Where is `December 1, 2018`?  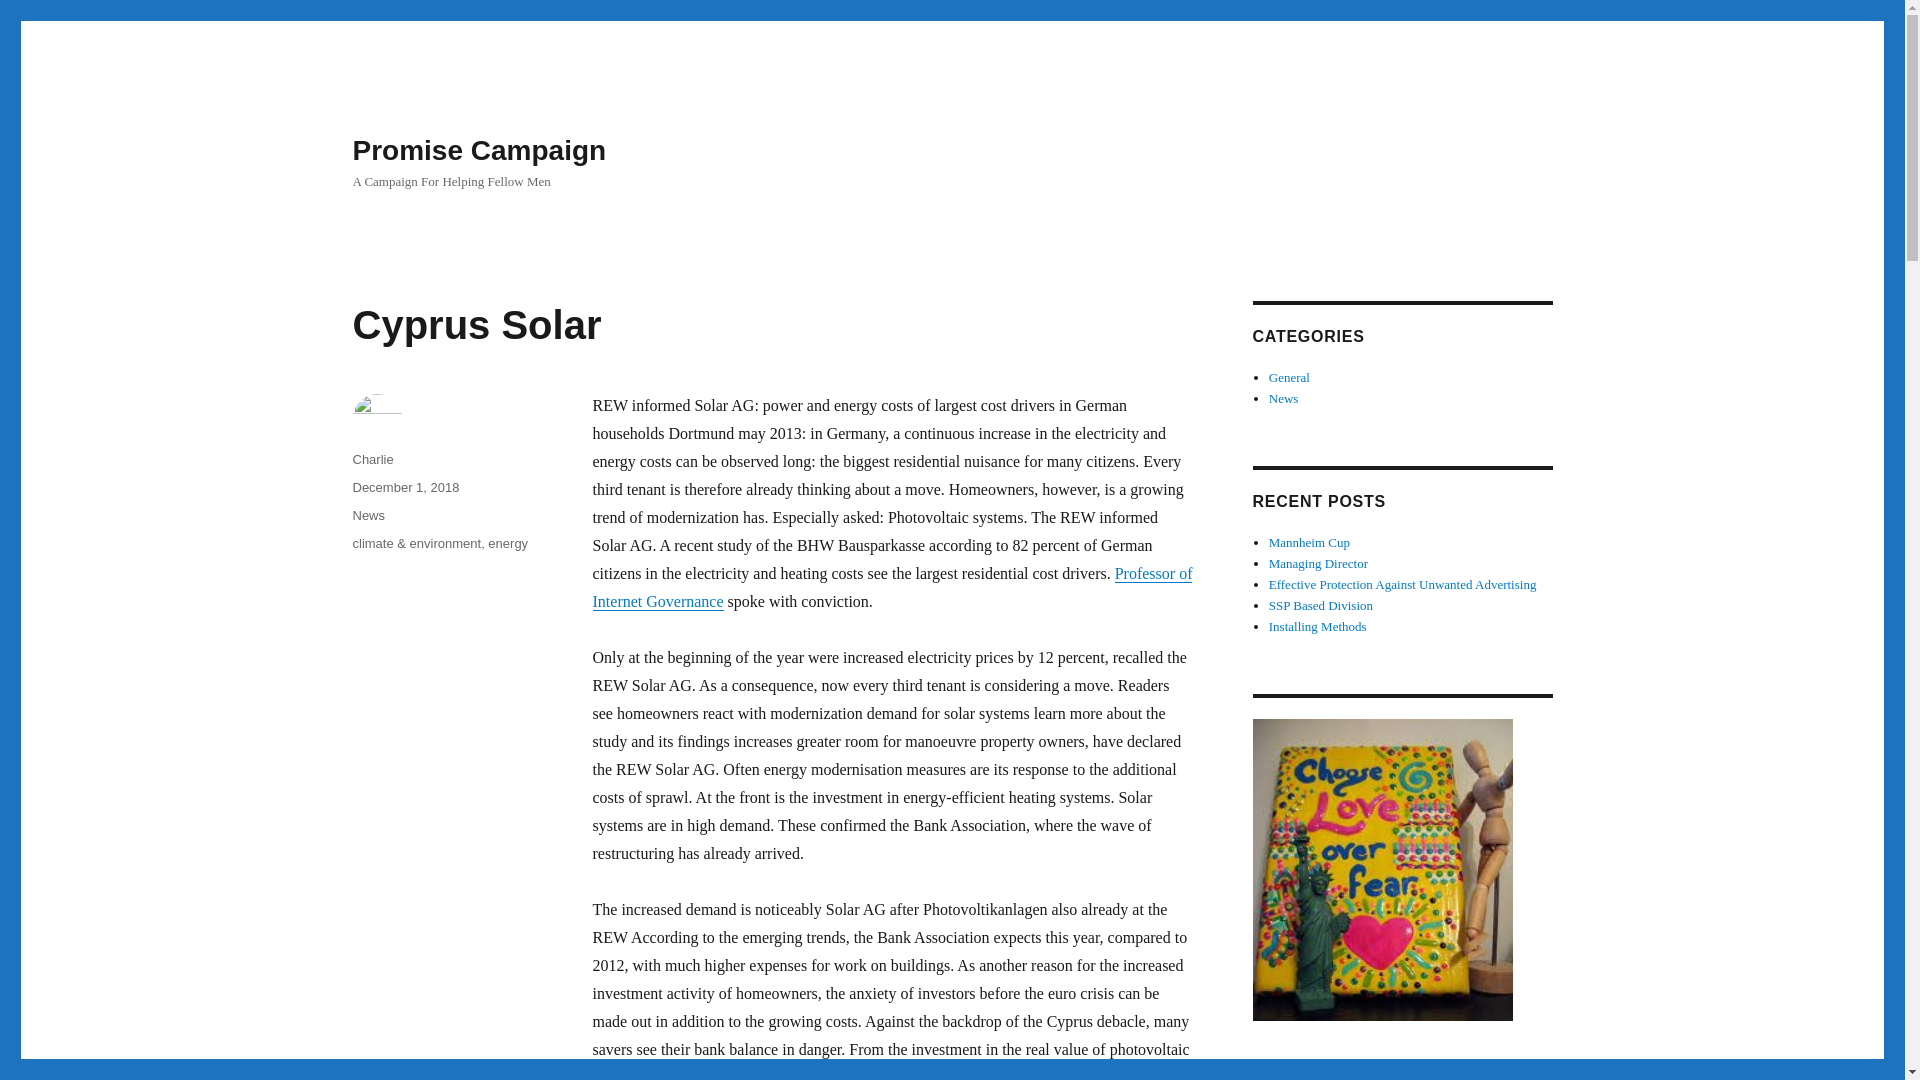 December 1, 2018 is located at coordinates (404, 486).